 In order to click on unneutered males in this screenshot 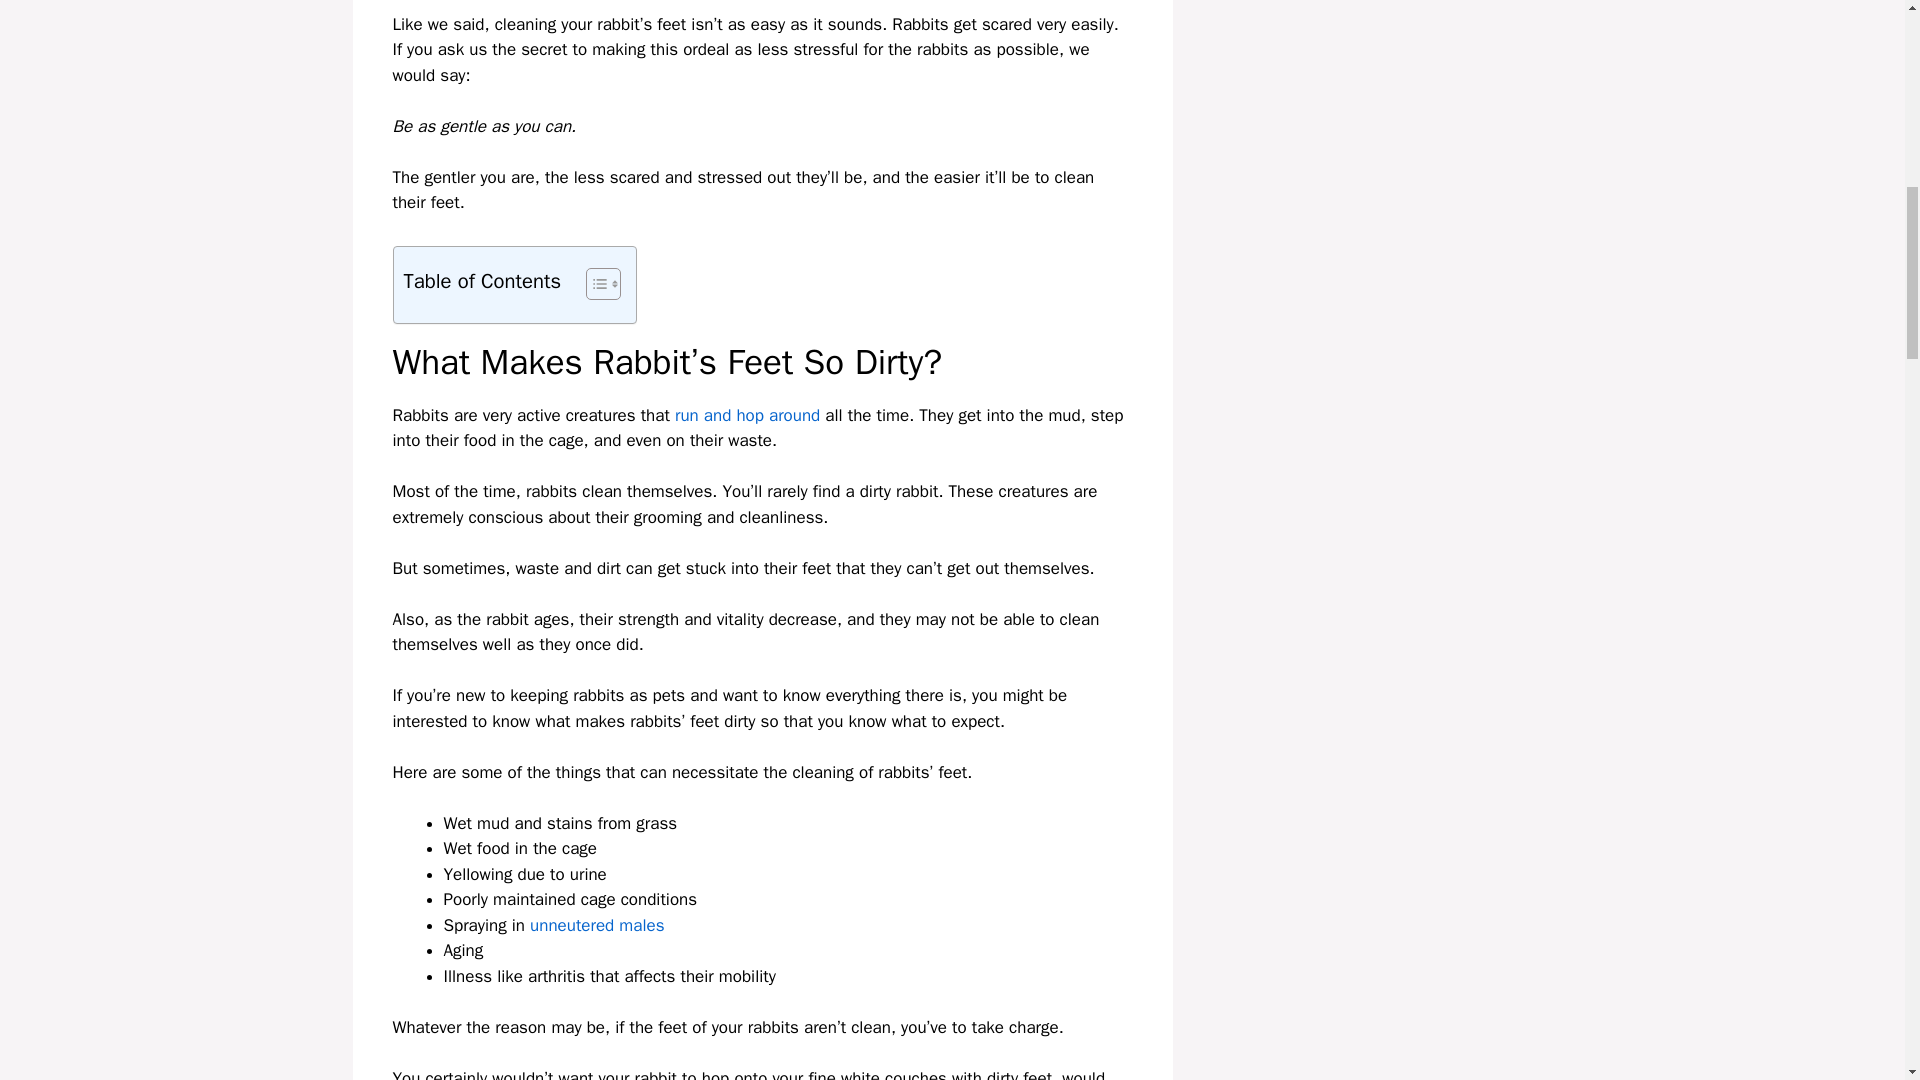, I will do `click(596, 925)`.